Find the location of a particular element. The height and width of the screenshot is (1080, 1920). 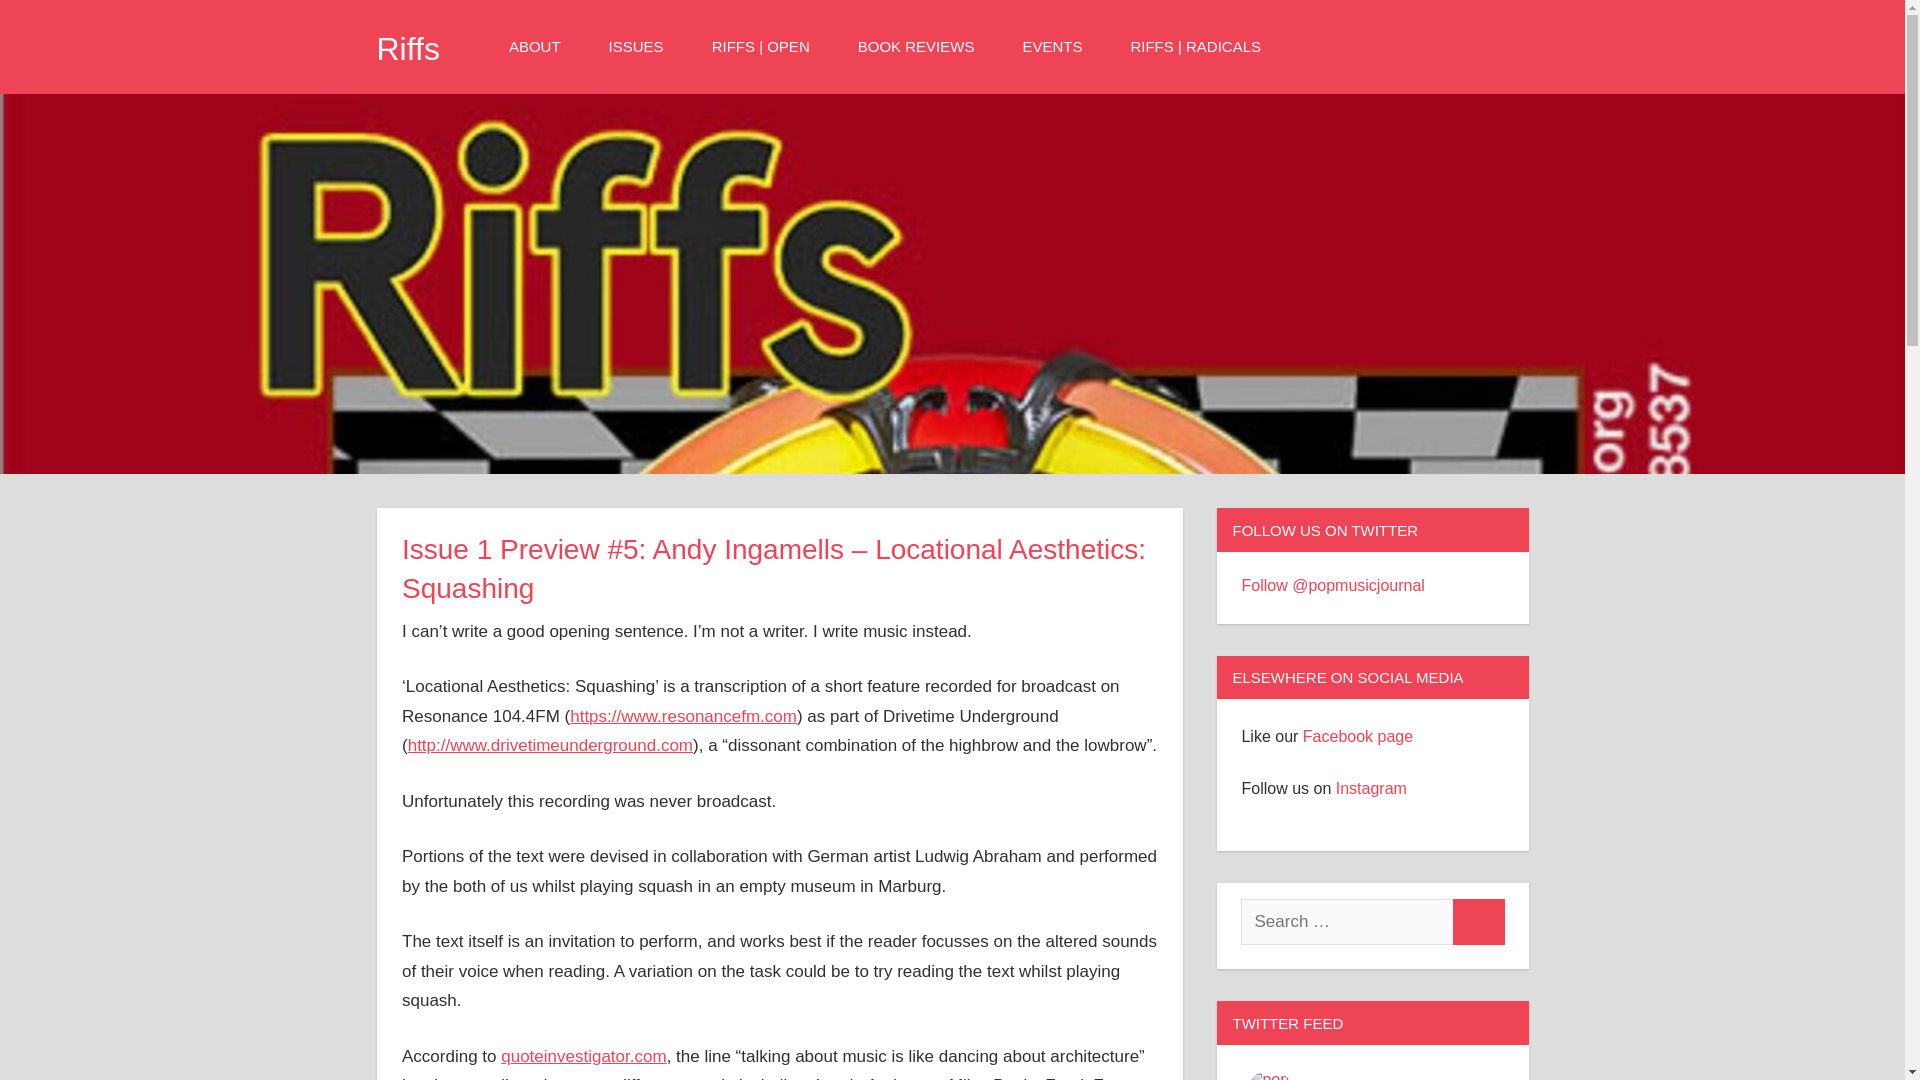

Riffs is located at coordinates (408, 48).